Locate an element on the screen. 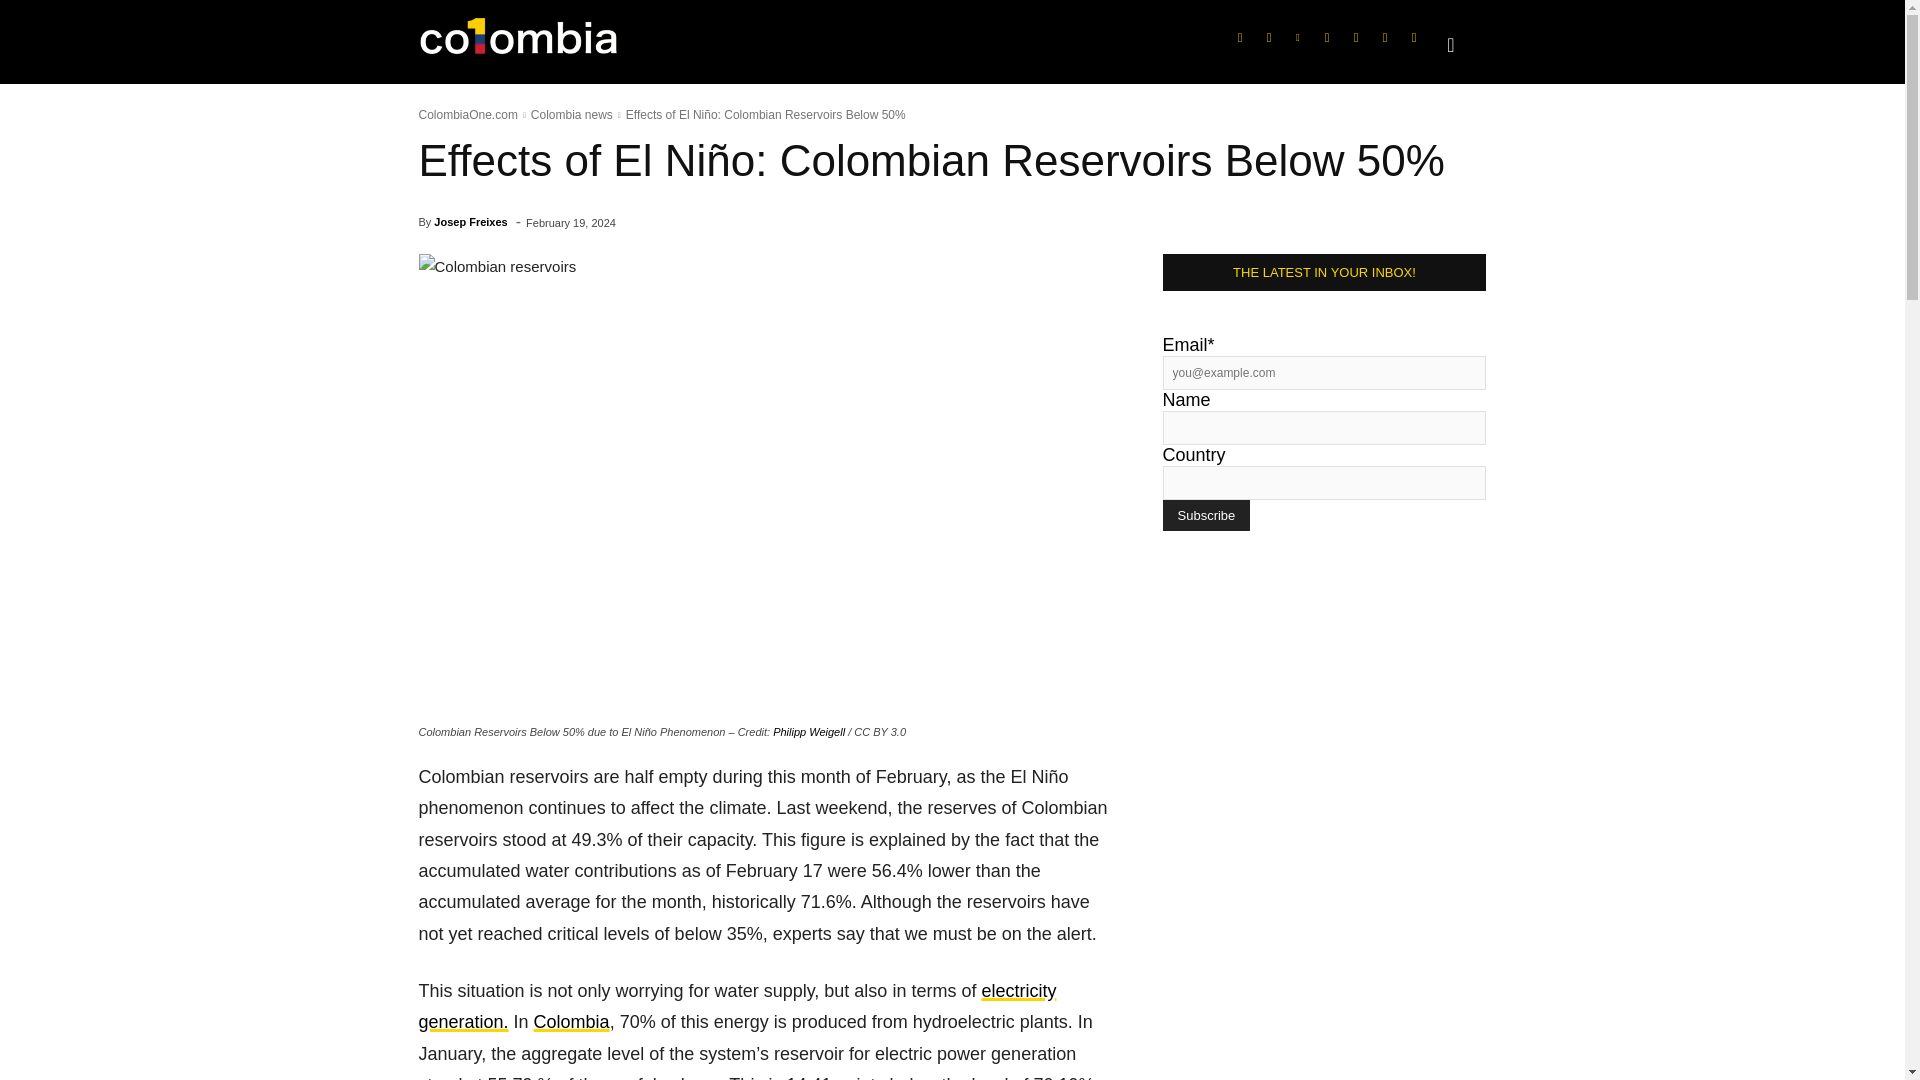 The width and height of the screenshot is (1920, 1080). TikTok is located at coordinates (1326, 37).